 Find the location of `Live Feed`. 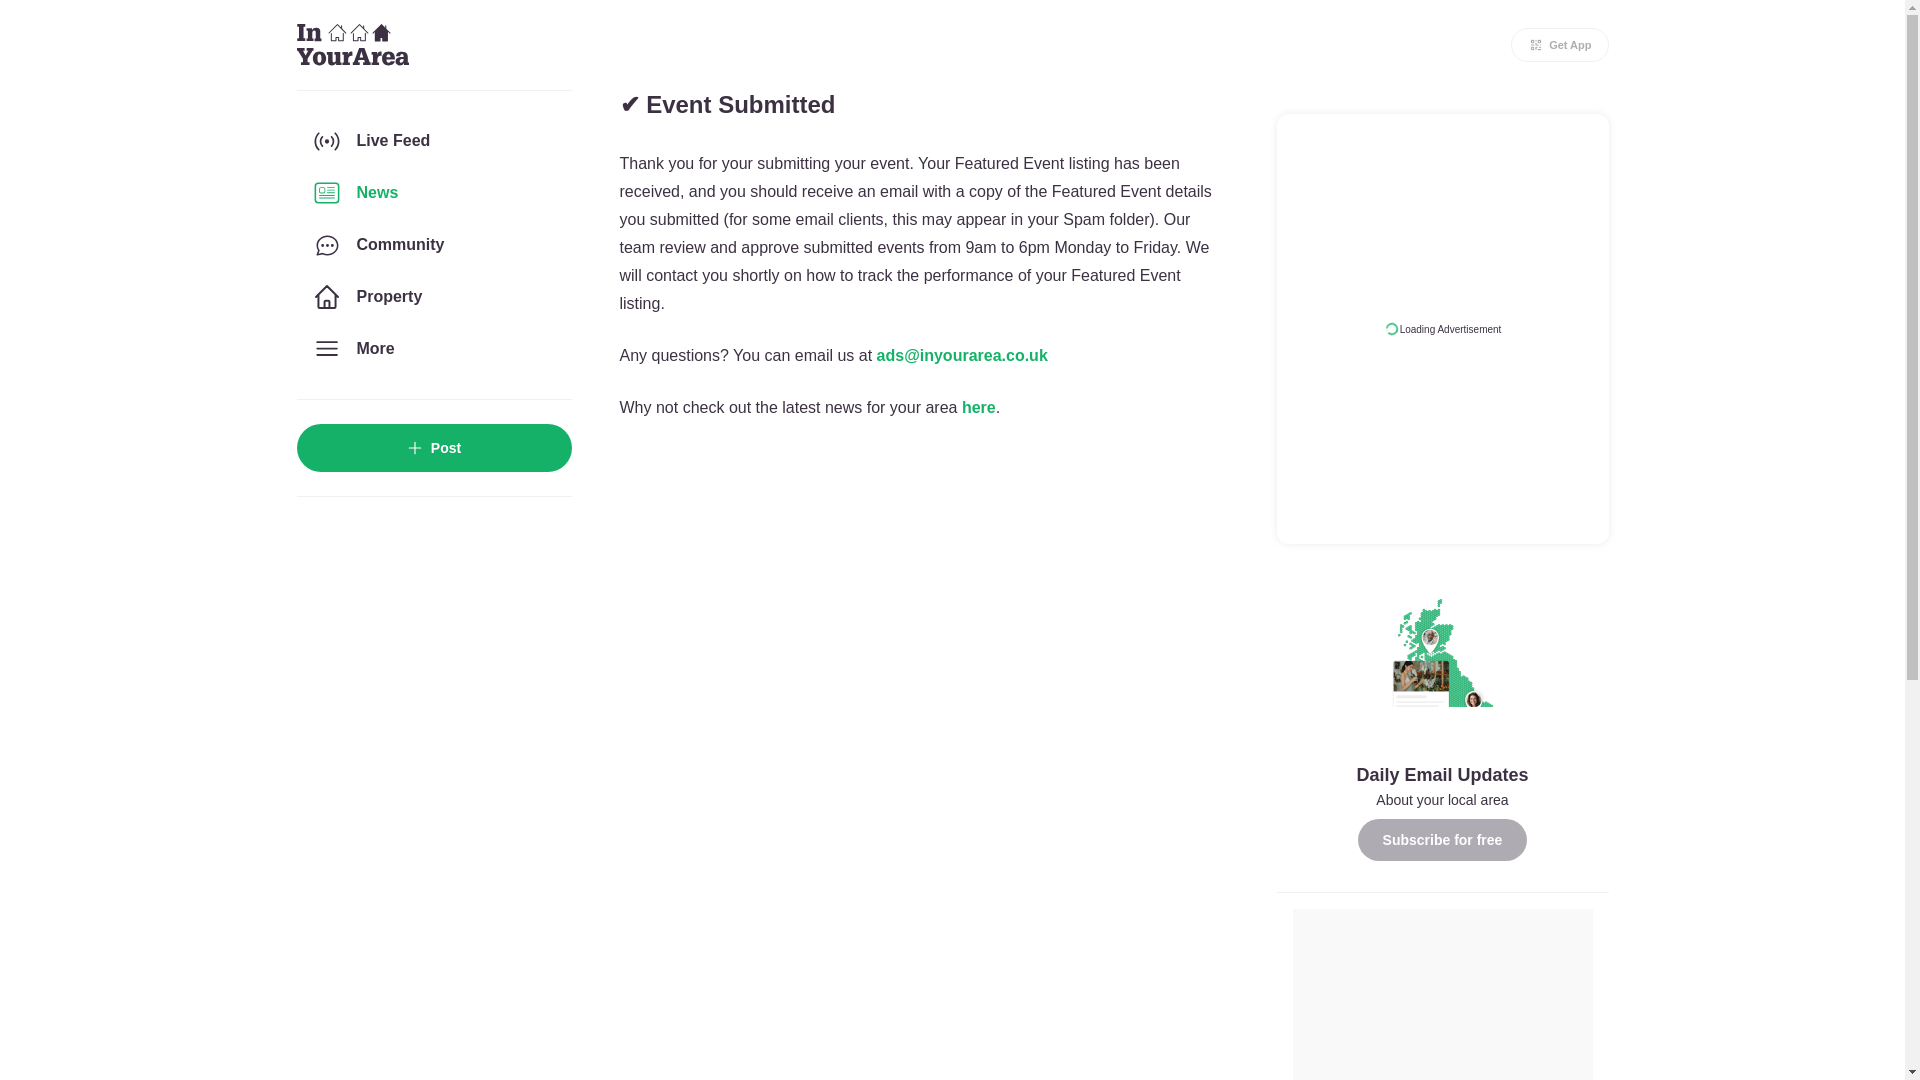

Live Feed is located at coordinates (432, 140).